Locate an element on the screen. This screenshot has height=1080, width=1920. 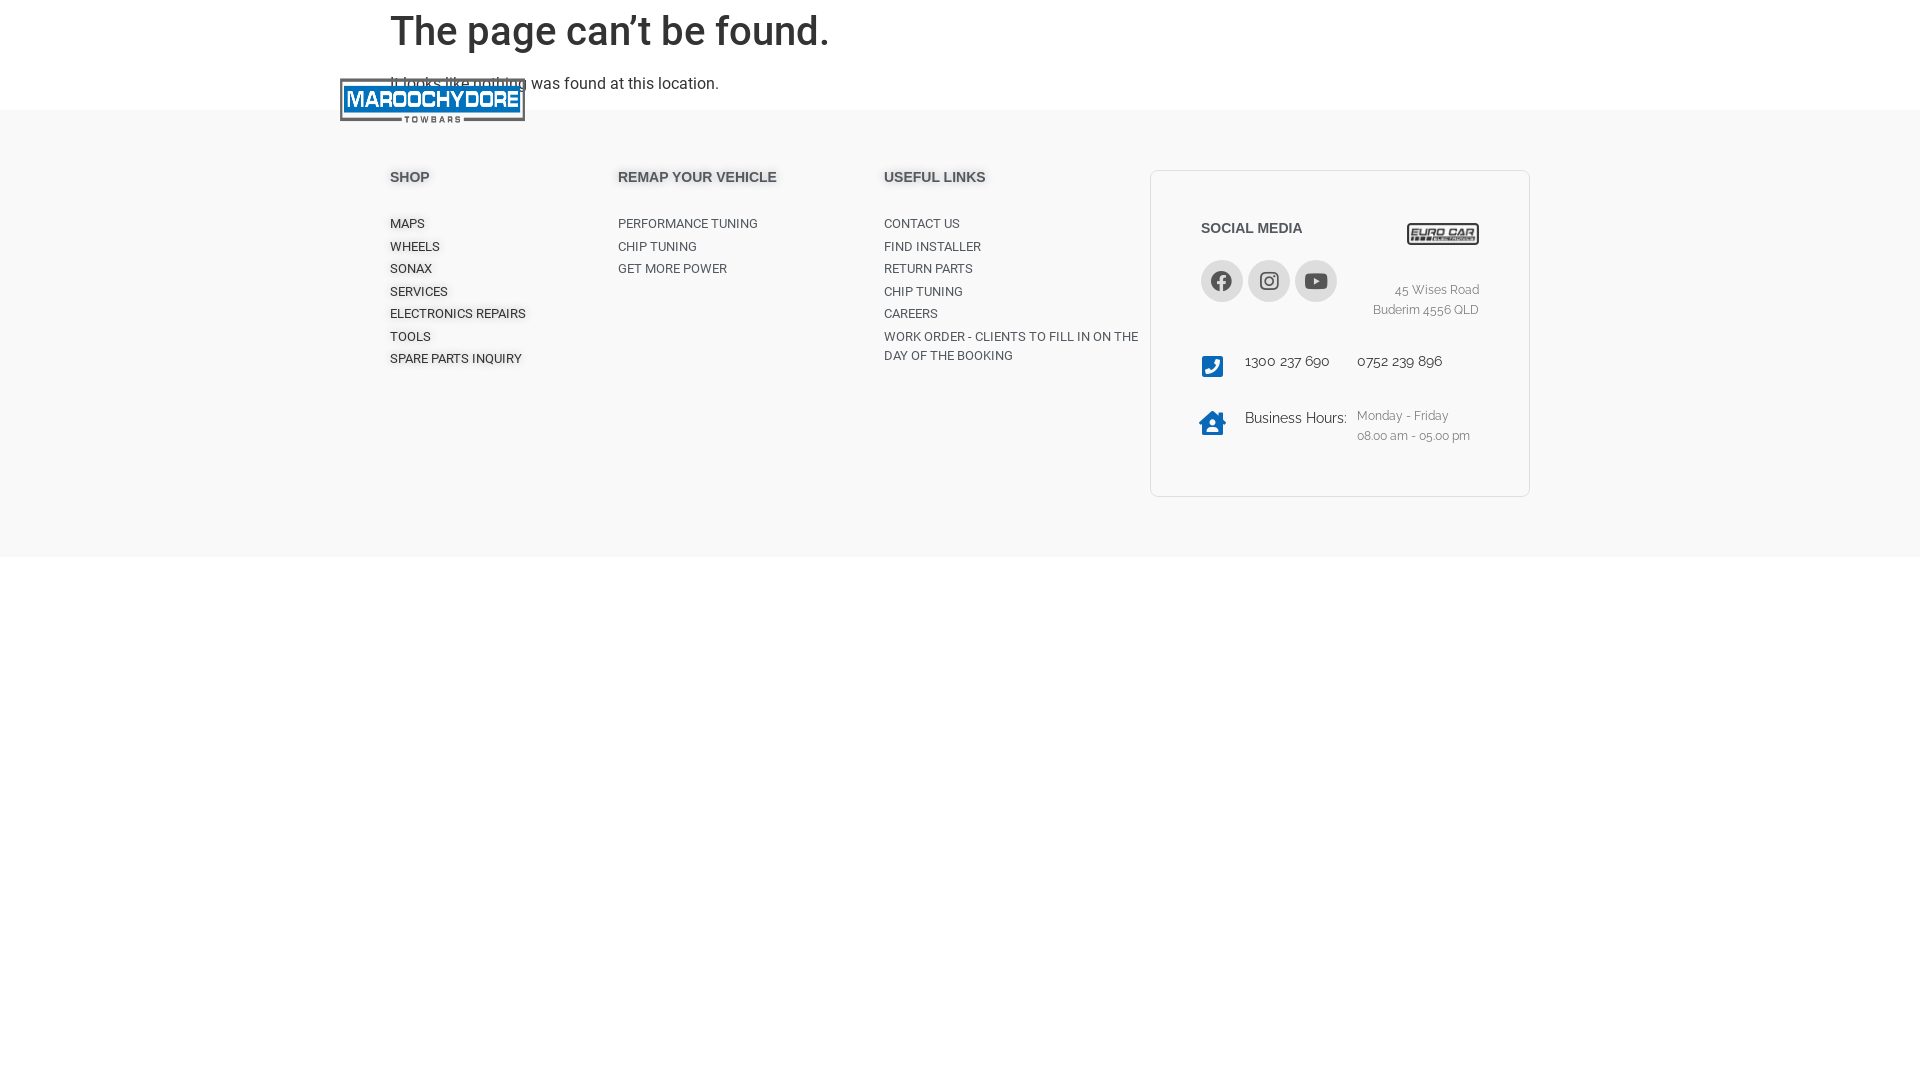
WHEELS is located at coordinates (504, 247).